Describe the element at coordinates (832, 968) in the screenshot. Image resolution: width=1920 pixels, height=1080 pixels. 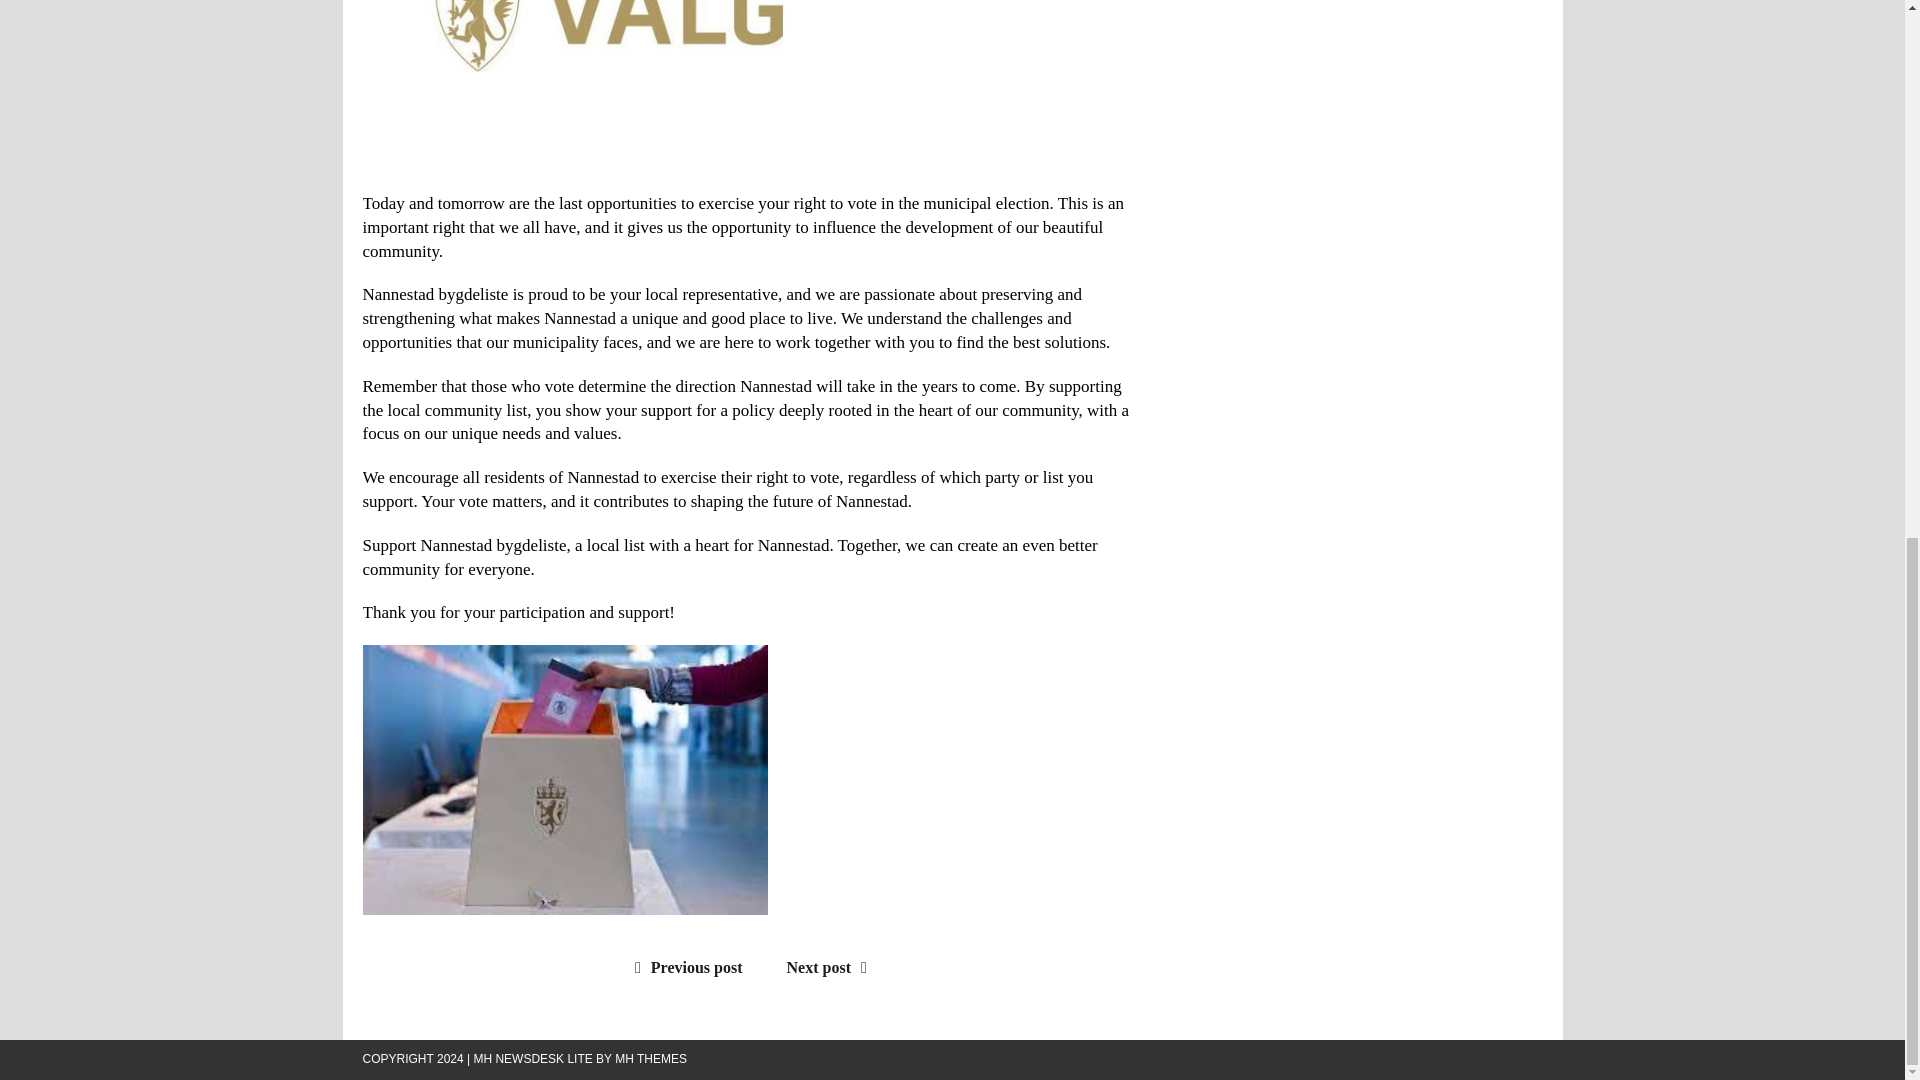
I see `Next post` at that location.